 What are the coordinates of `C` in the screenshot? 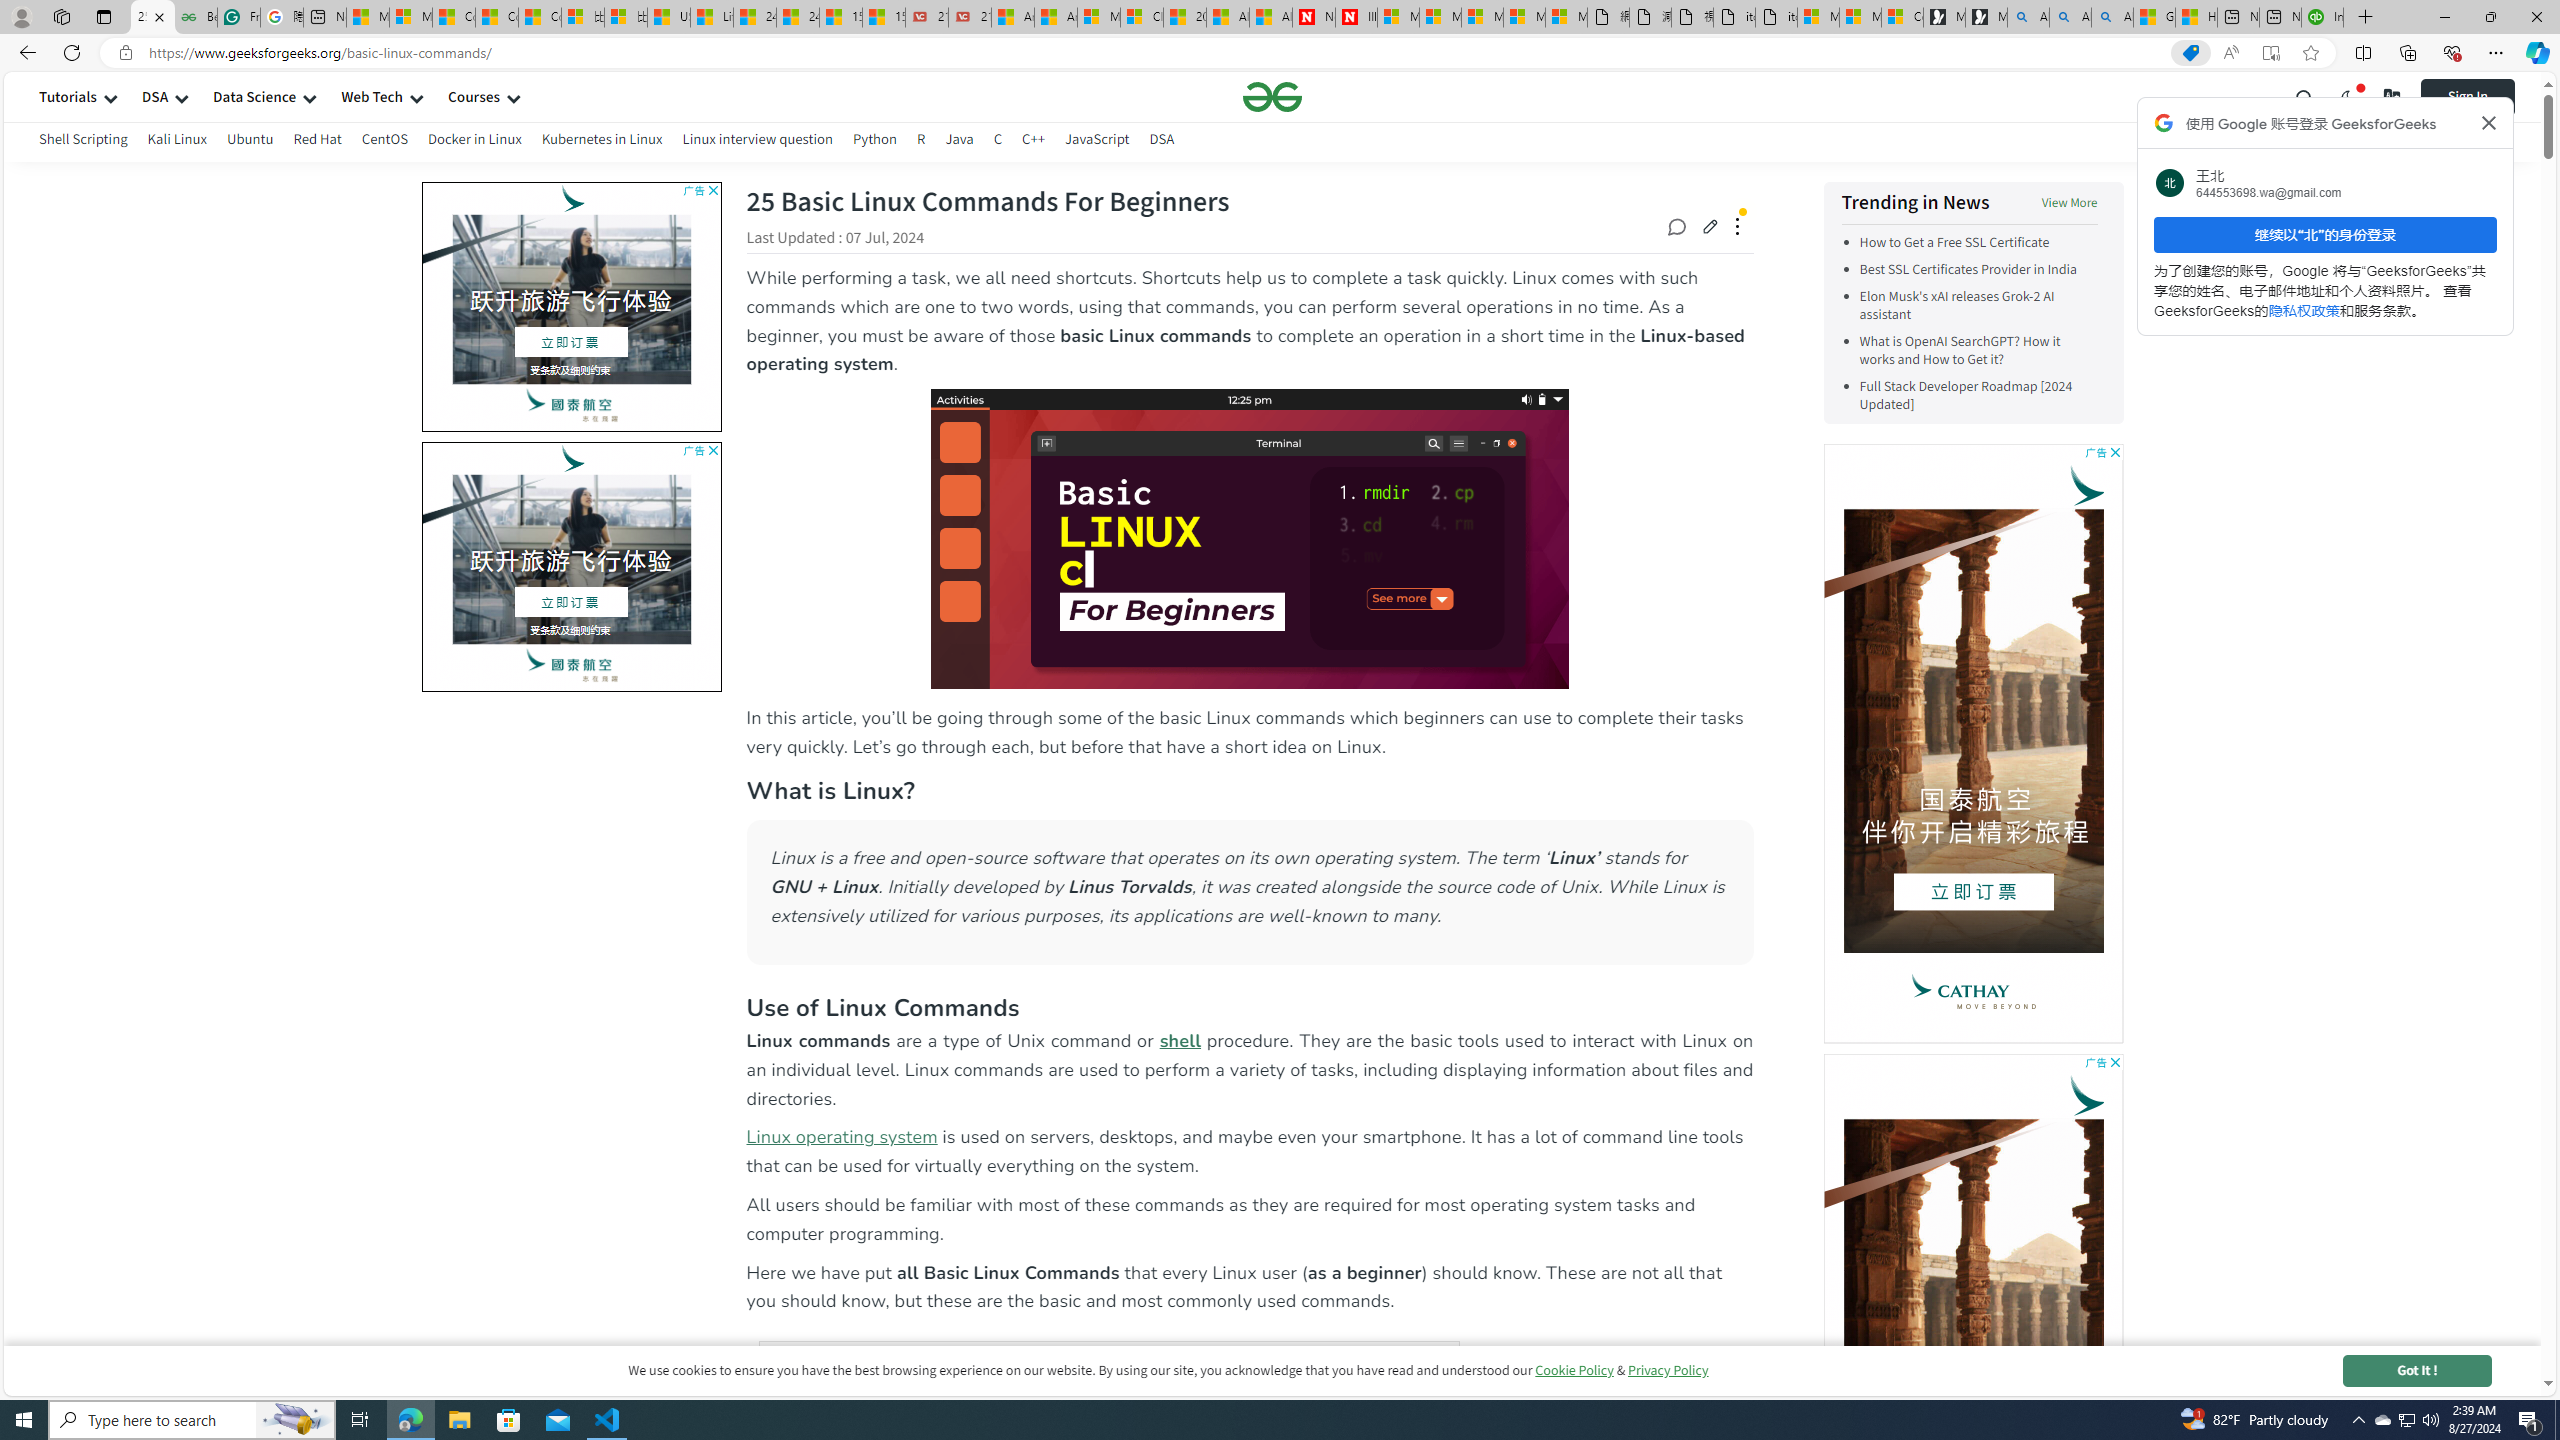 It's located at (998, 139).